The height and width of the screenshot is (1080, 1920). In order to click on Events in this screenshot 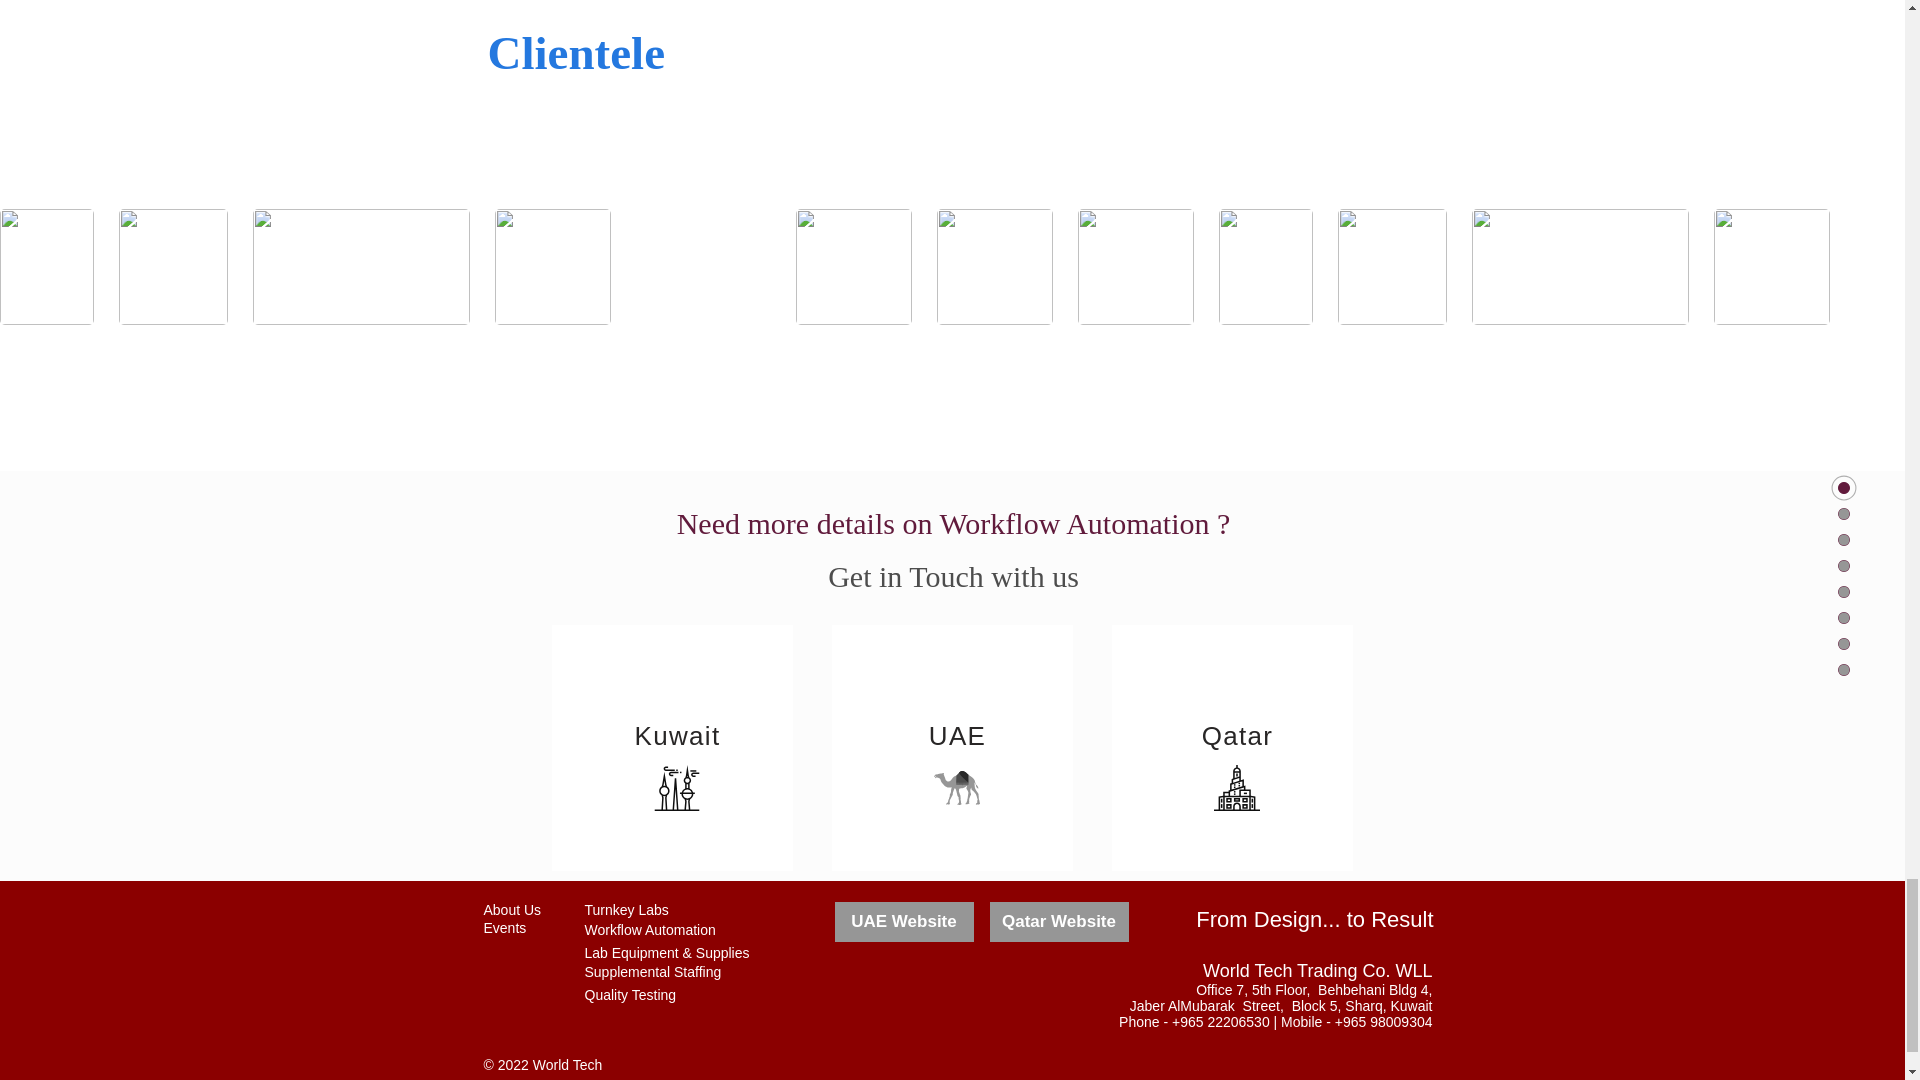, I will do `click(504, 928)`.